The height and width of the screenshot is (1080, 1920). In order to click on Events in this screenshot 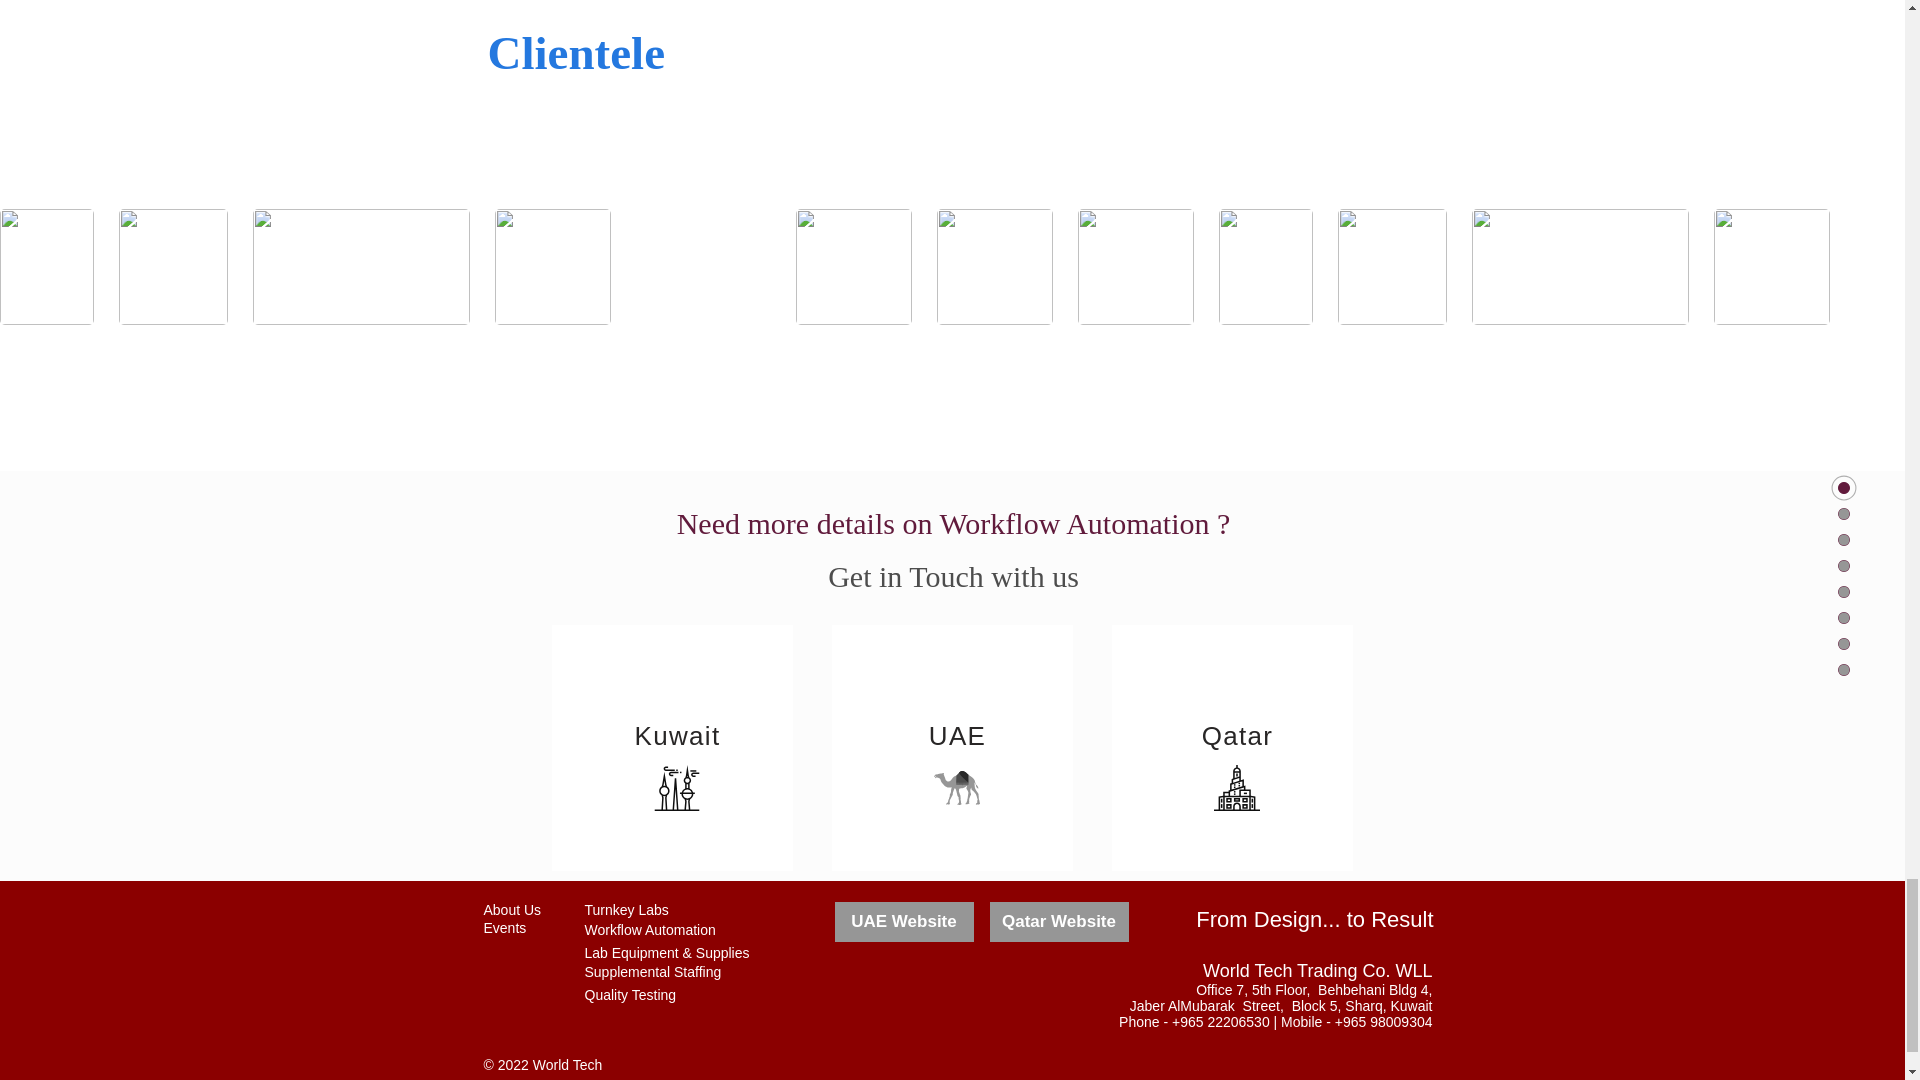, I will do `click(504, 928)`.